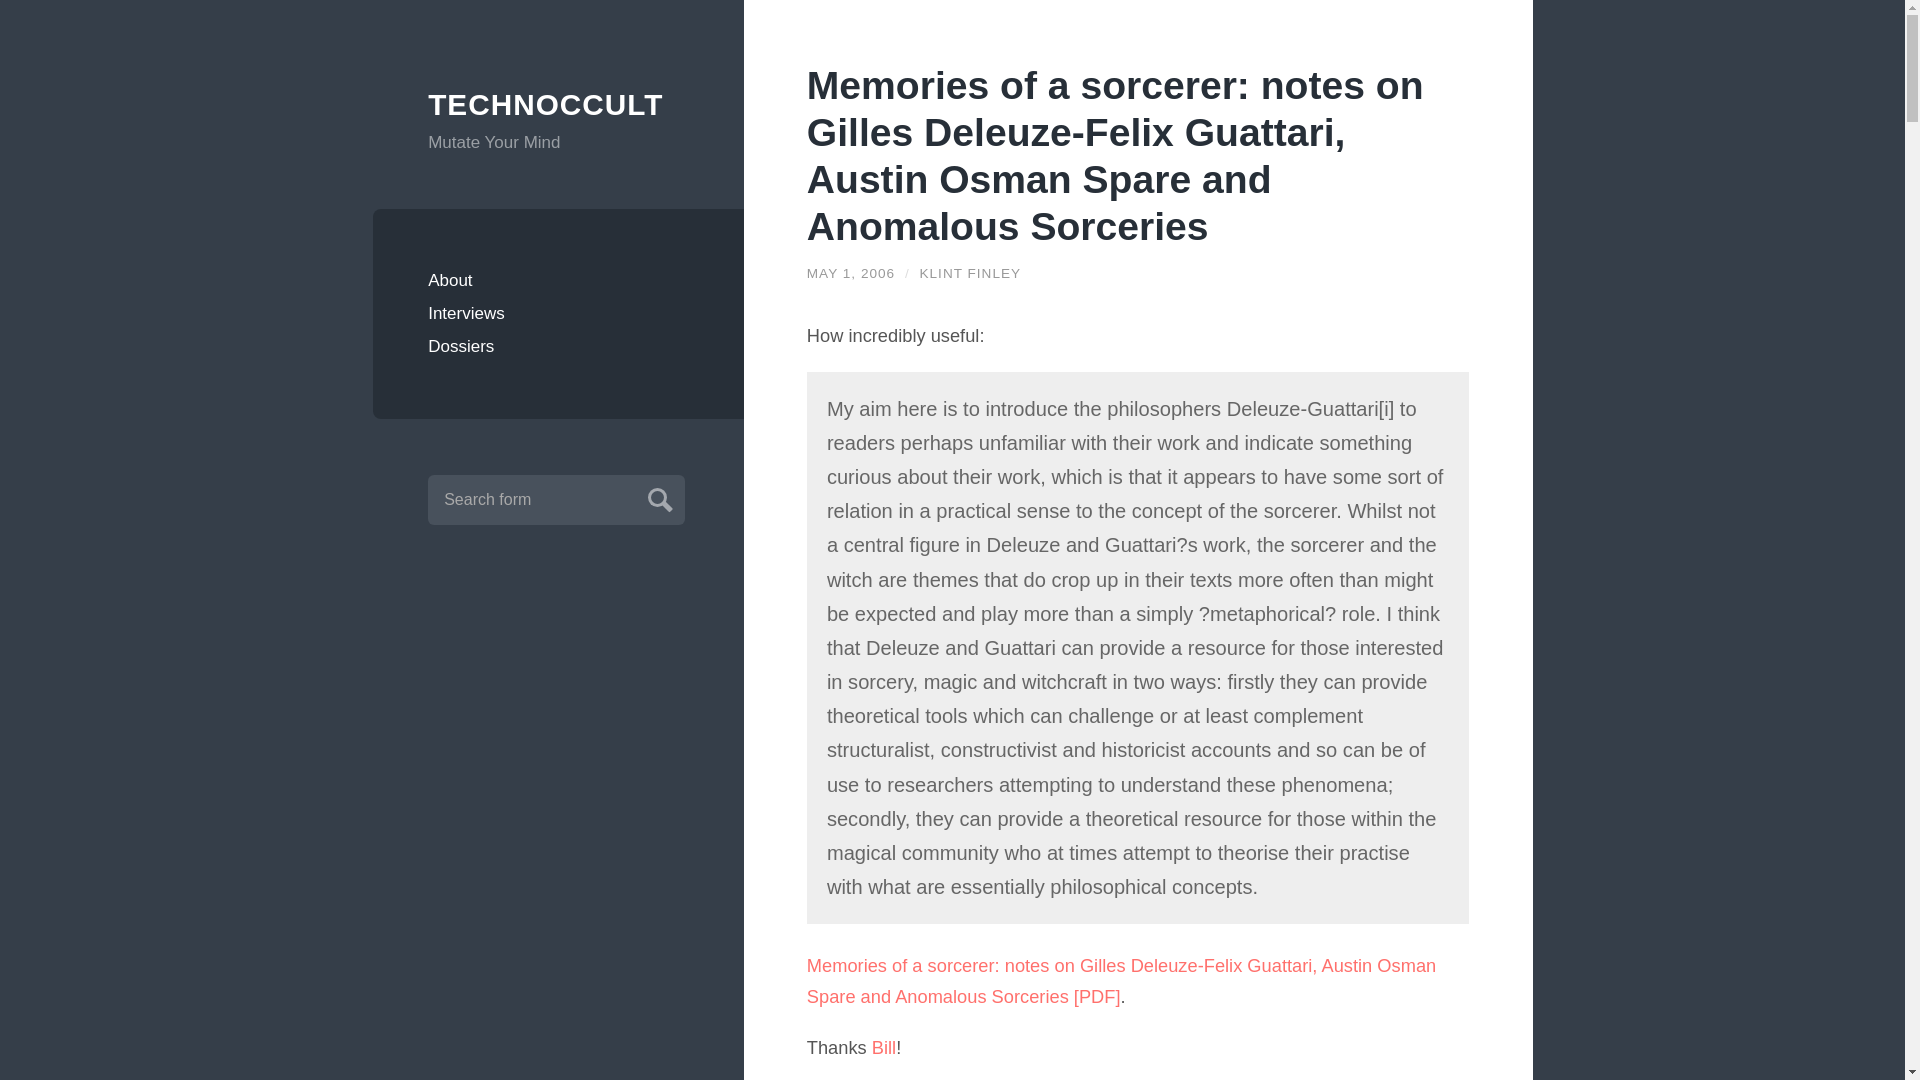  What do you see at coordinates (970, 272) in the screenshot?
I see `KLINT FINLEY` at bounding box center [970, 272].